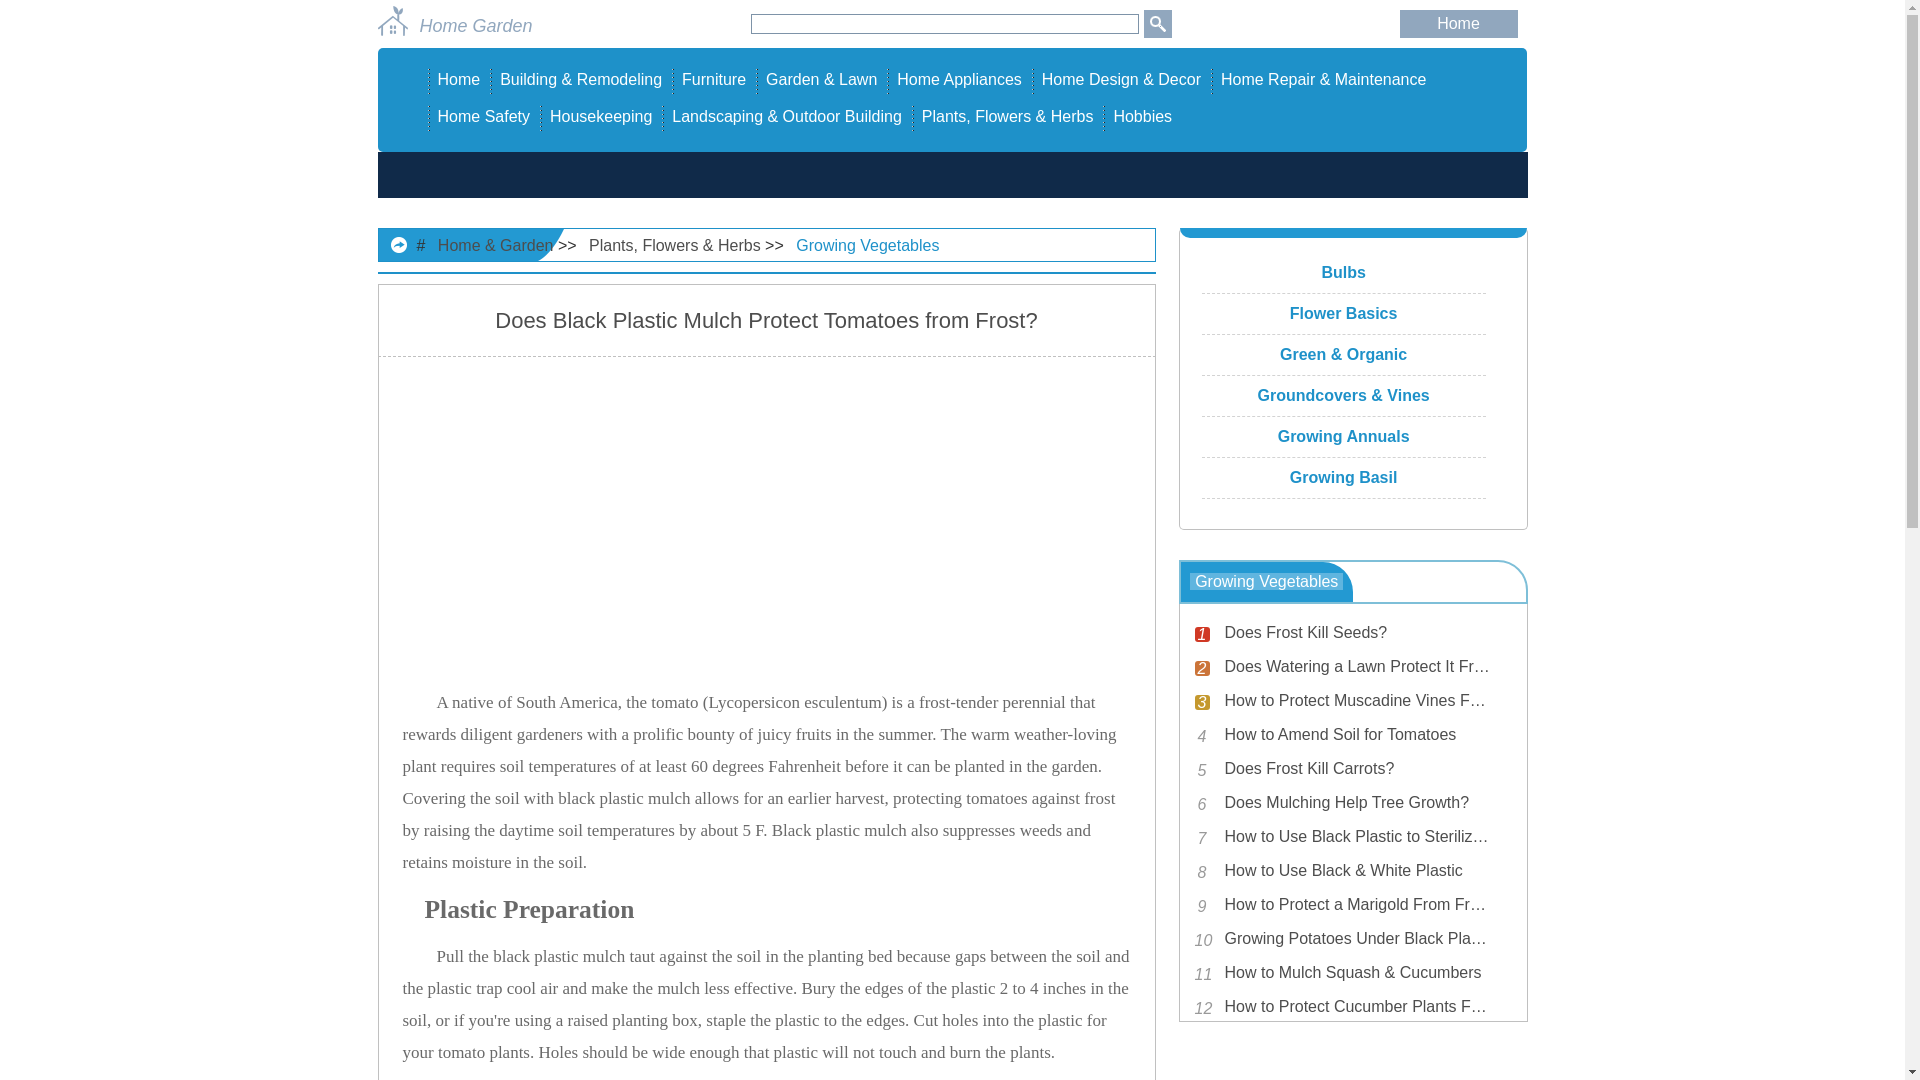  I want to click on Home, so click(459, 79).